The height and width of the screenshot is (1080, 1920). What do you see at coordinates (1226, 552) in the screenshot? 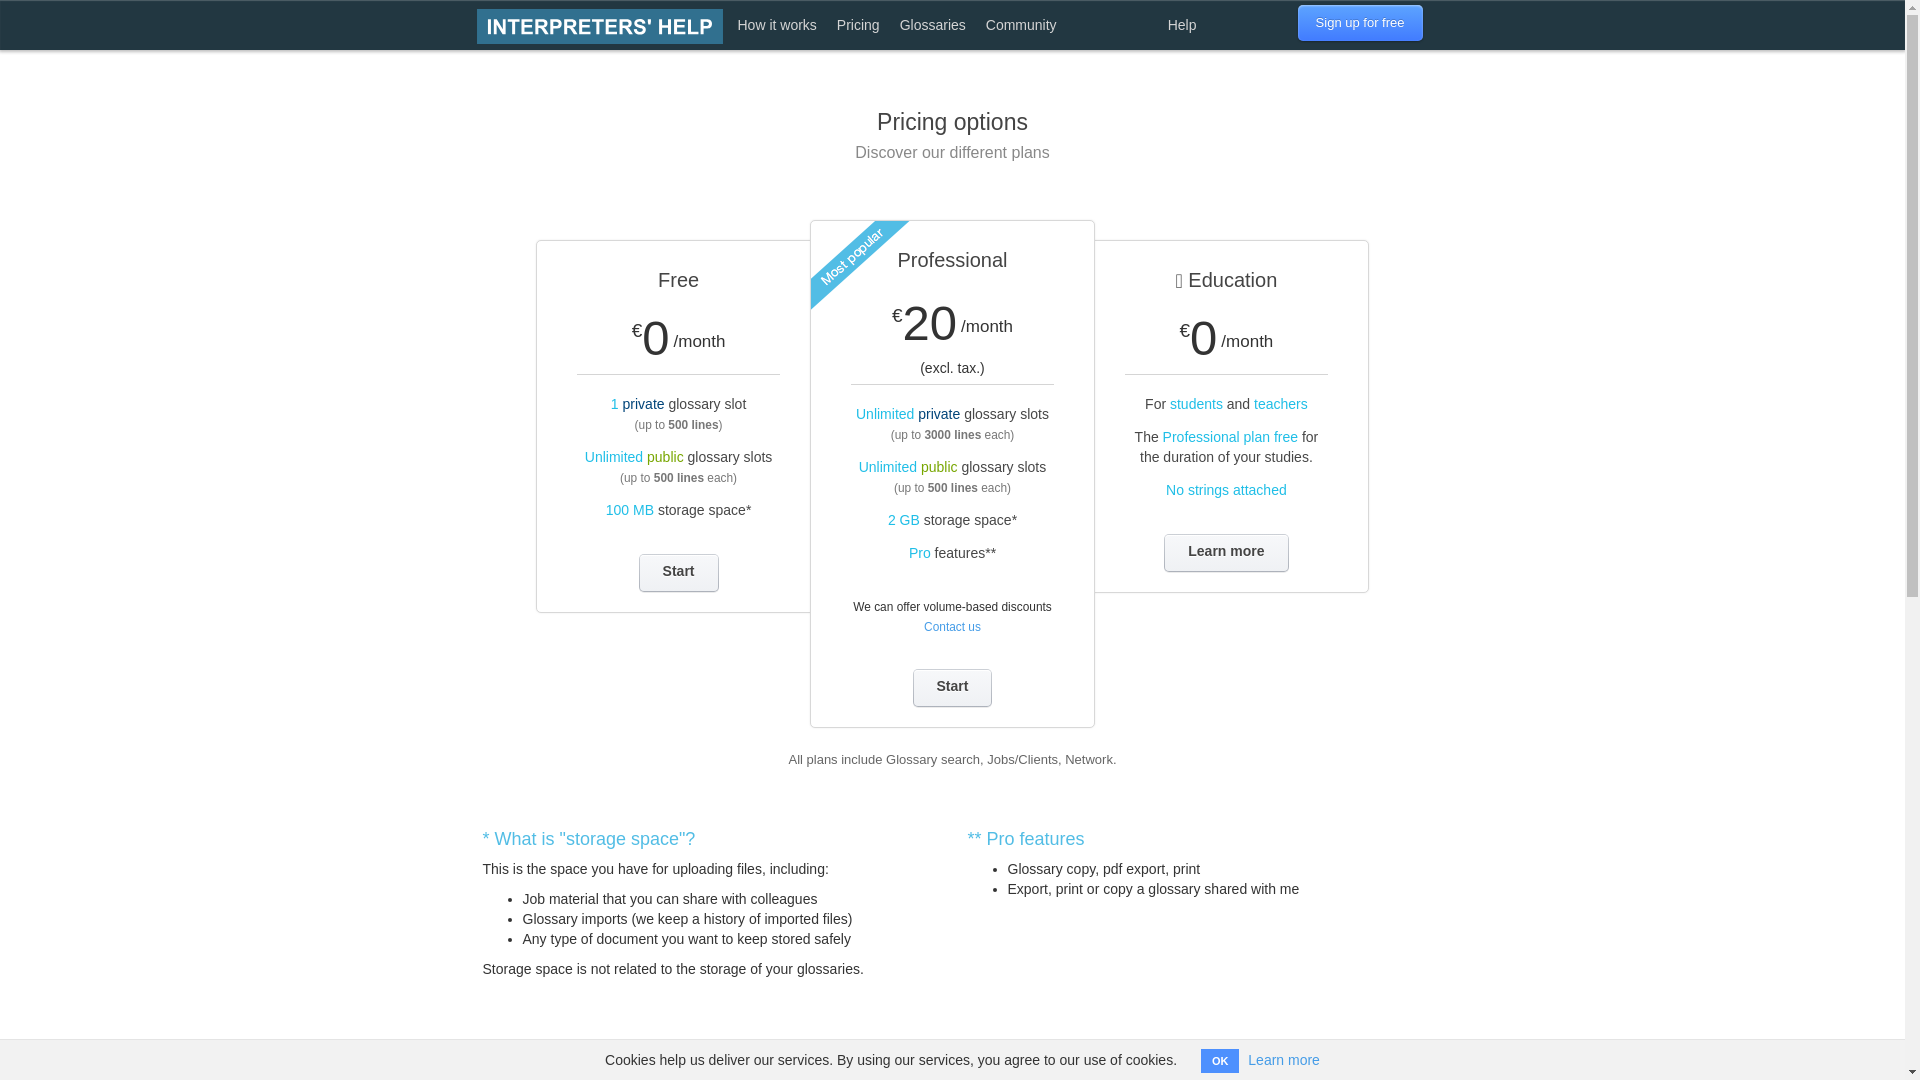
I see `Learn more` at bounding box center [1226, 552].